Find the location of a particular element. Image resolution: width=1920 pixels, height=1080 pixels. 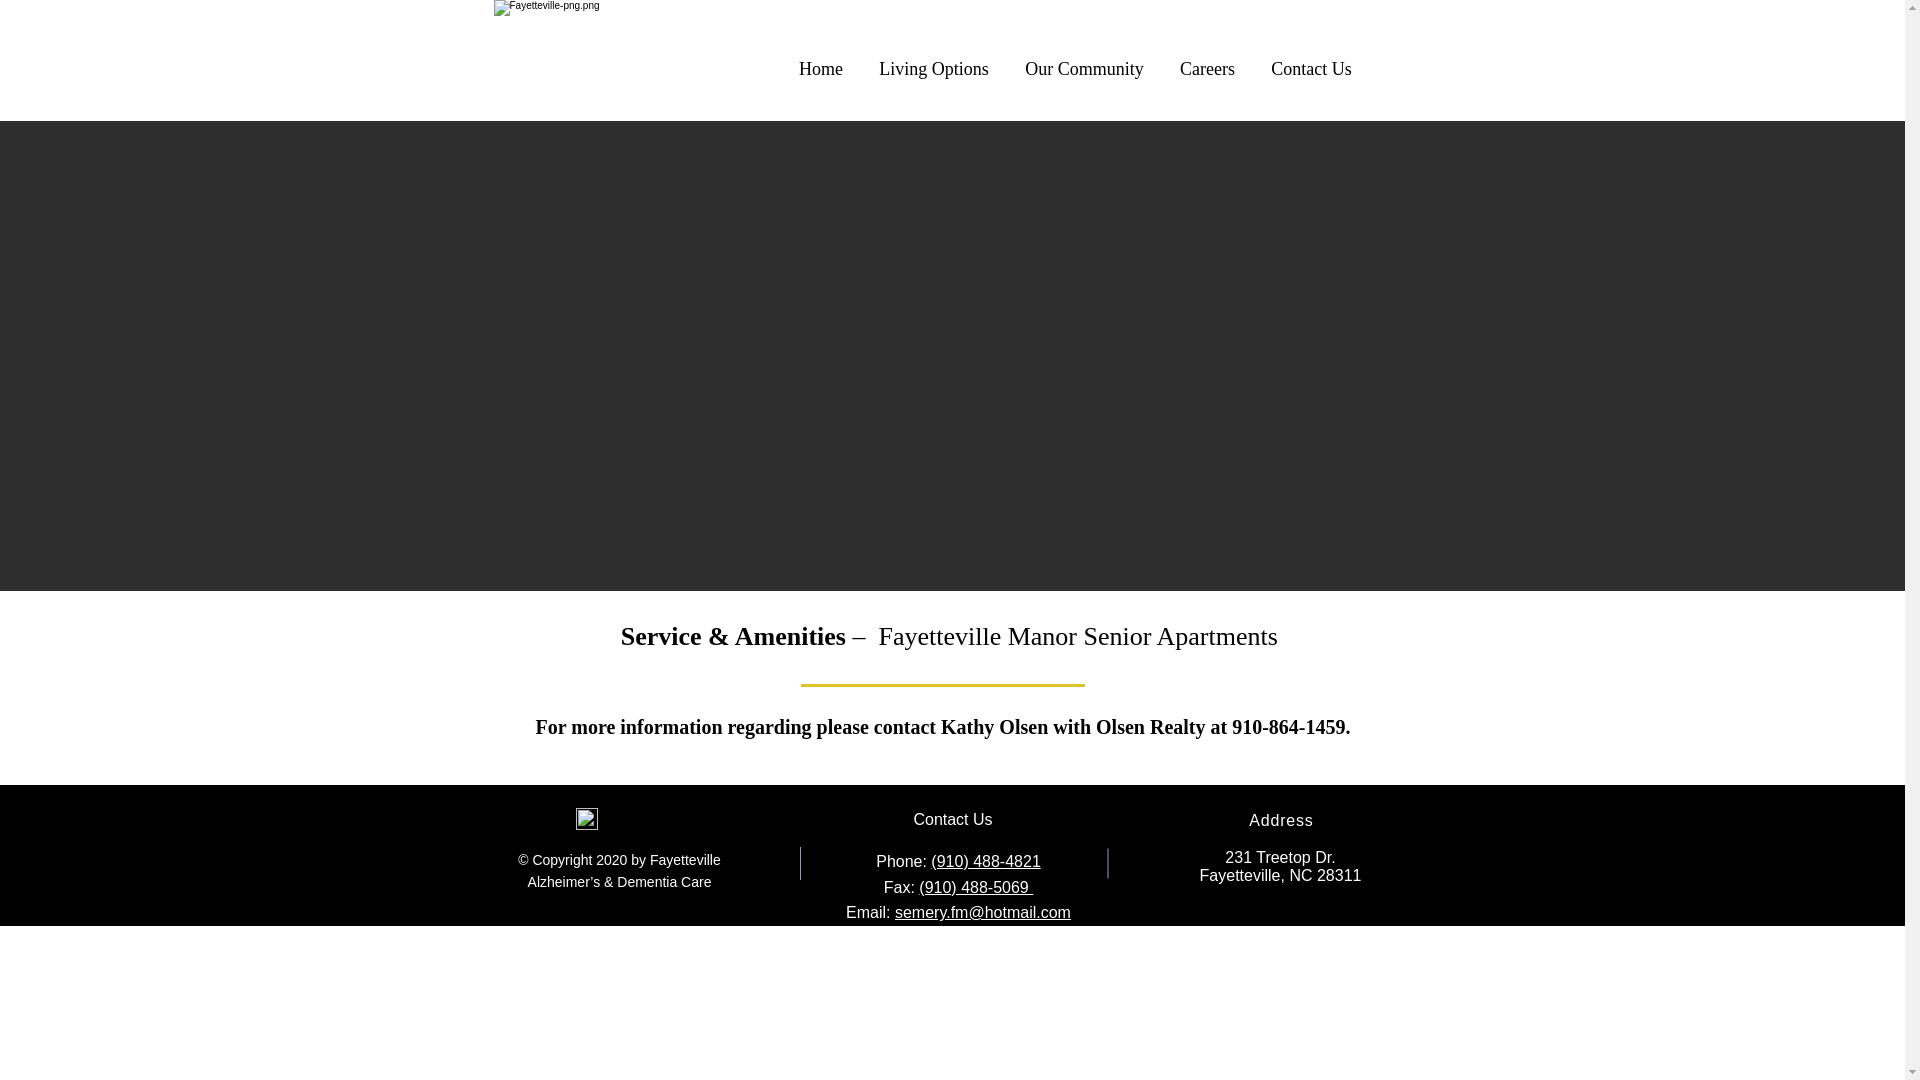

Living Options is located at coordinates (933, 60).